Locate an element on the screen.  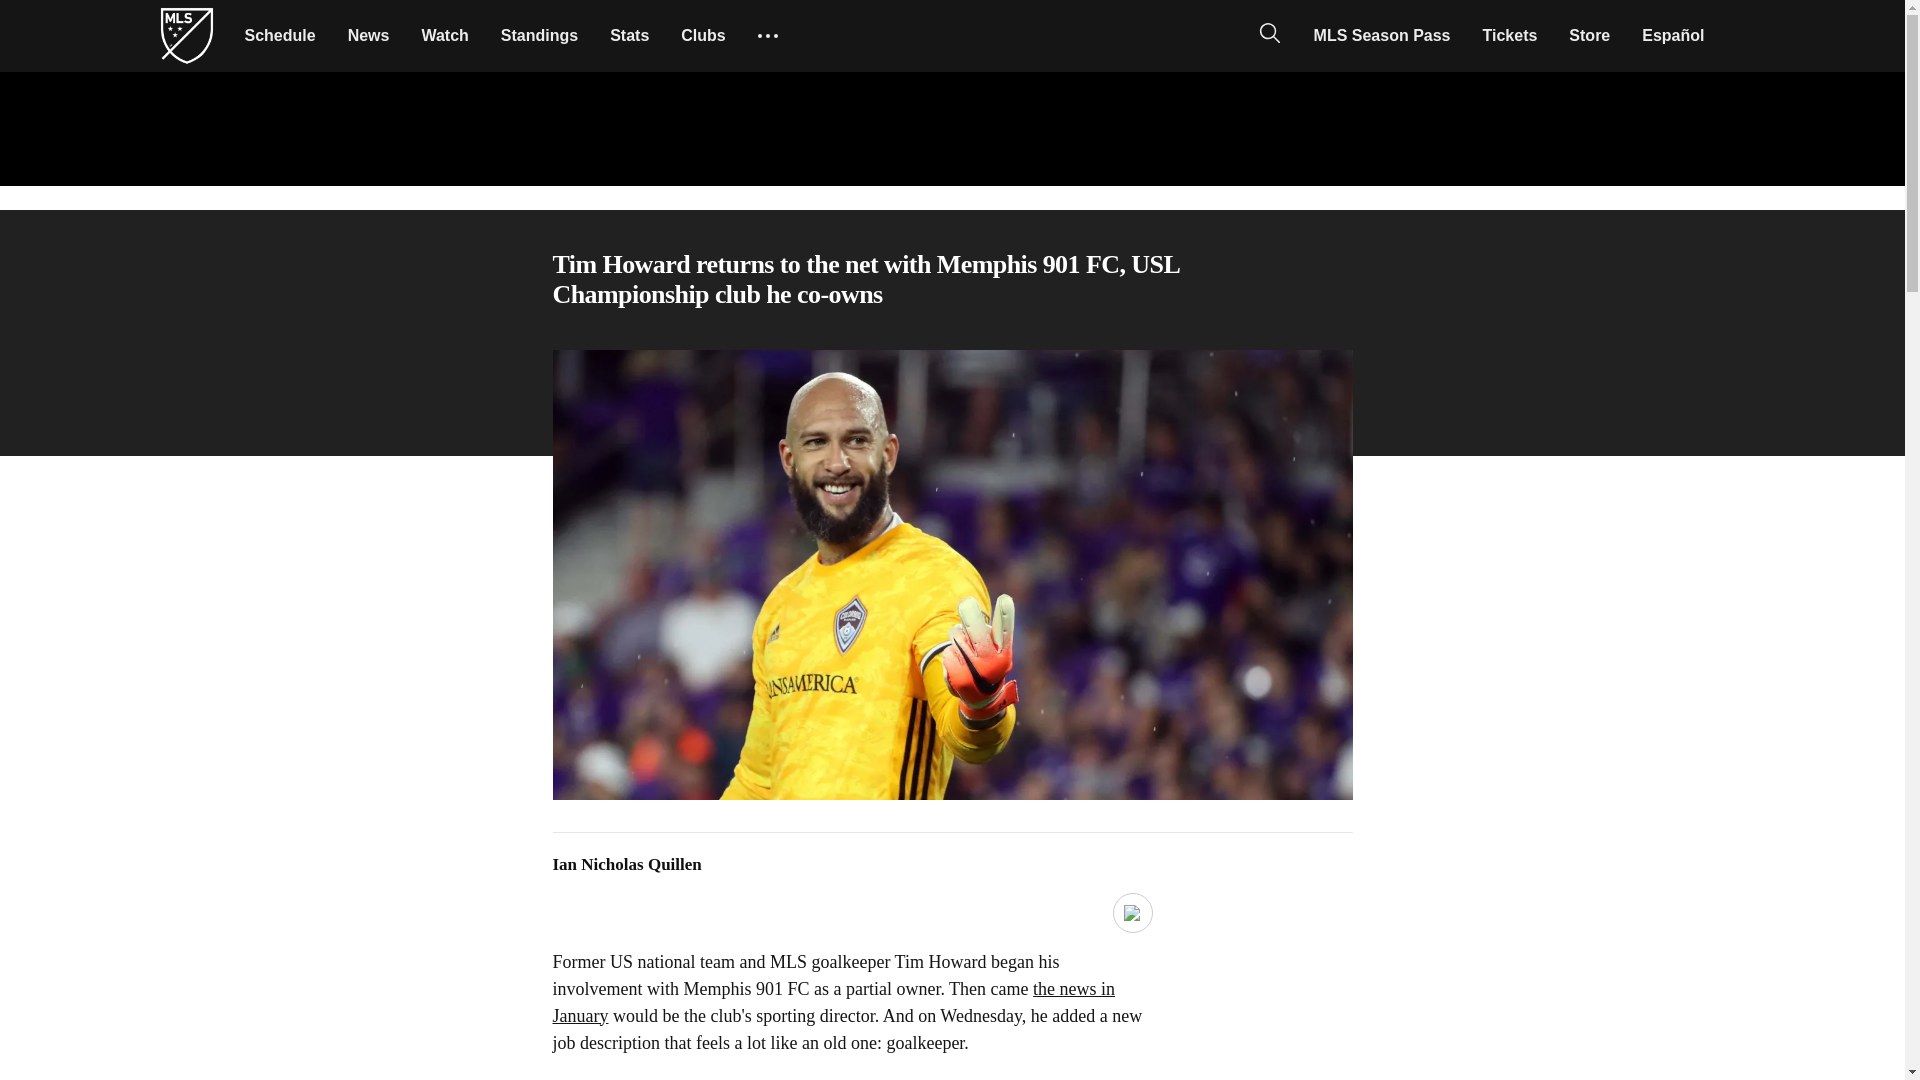
Clubs is located at coordinates (702, 35).